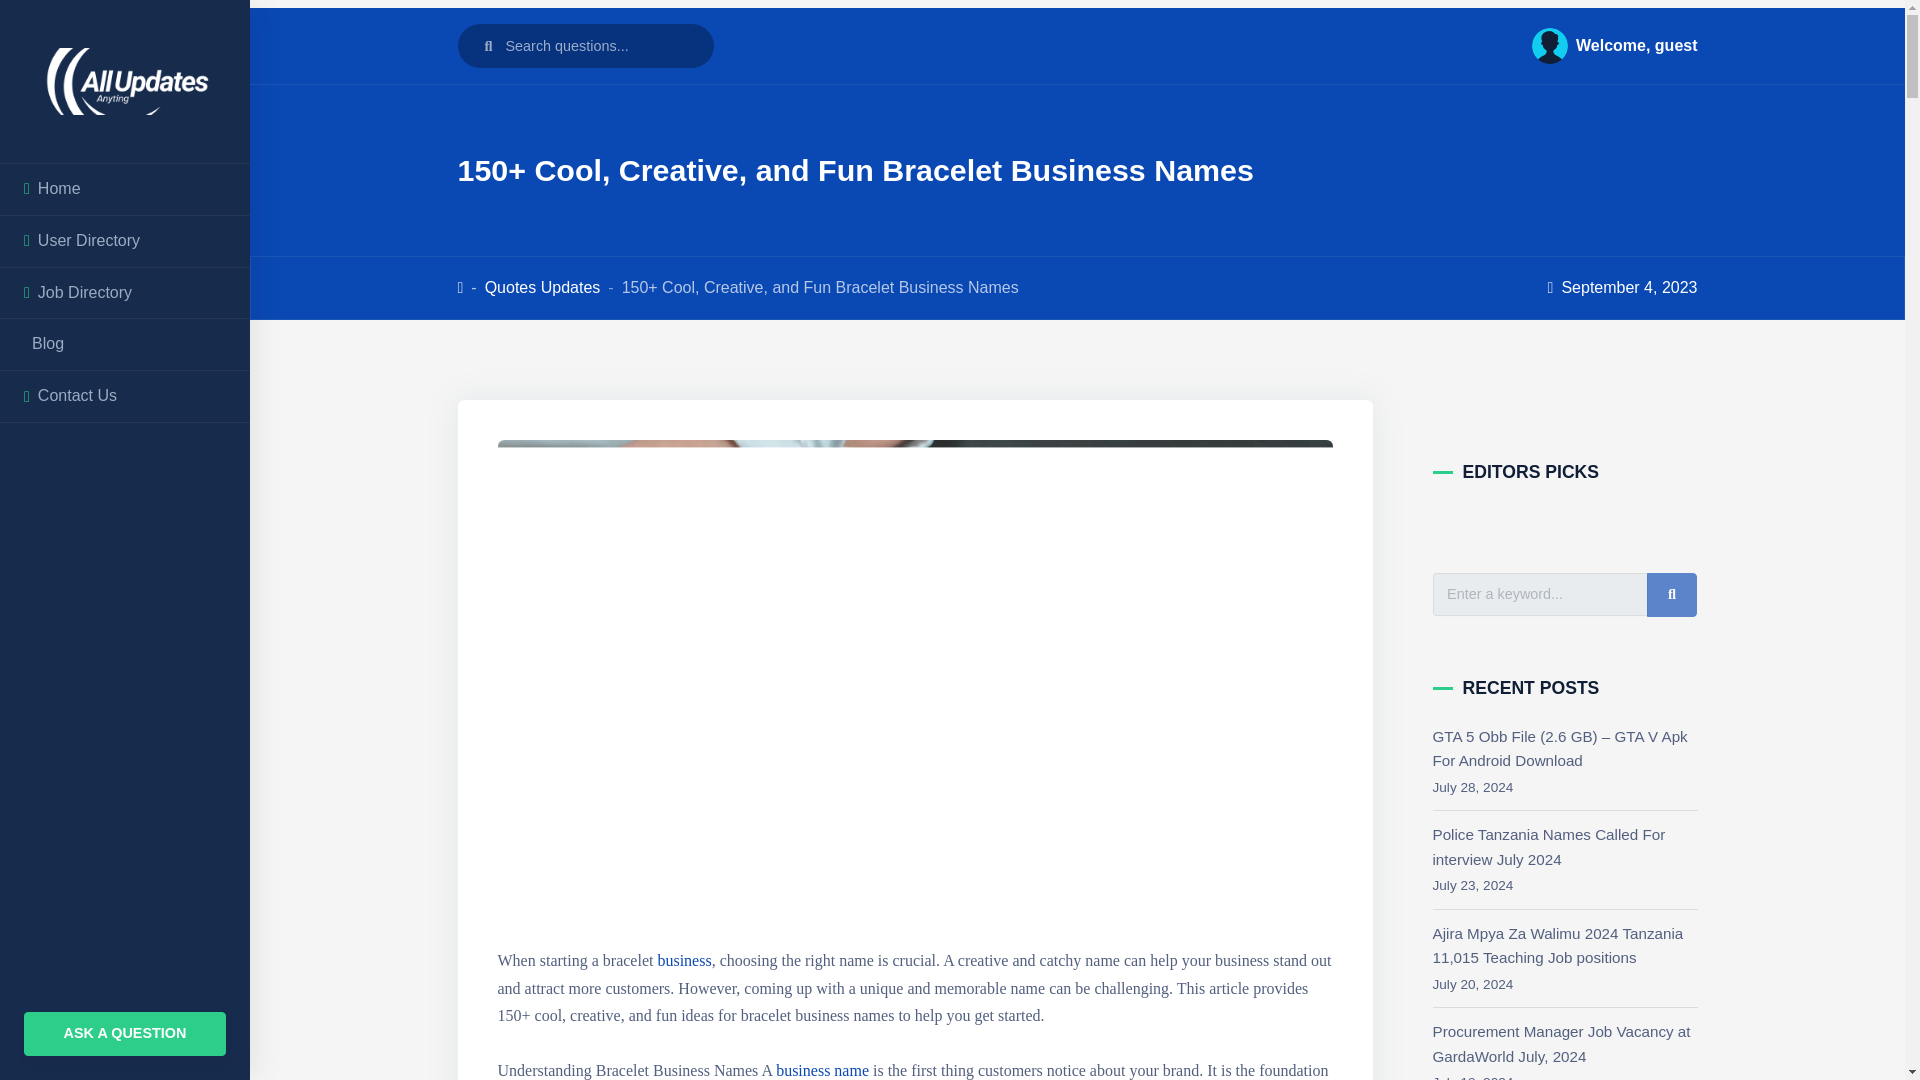 Image resolution: width=1920 pixels, height=1080 pixels. I want to click on ASK A QUESTION, so click(124, 1034).